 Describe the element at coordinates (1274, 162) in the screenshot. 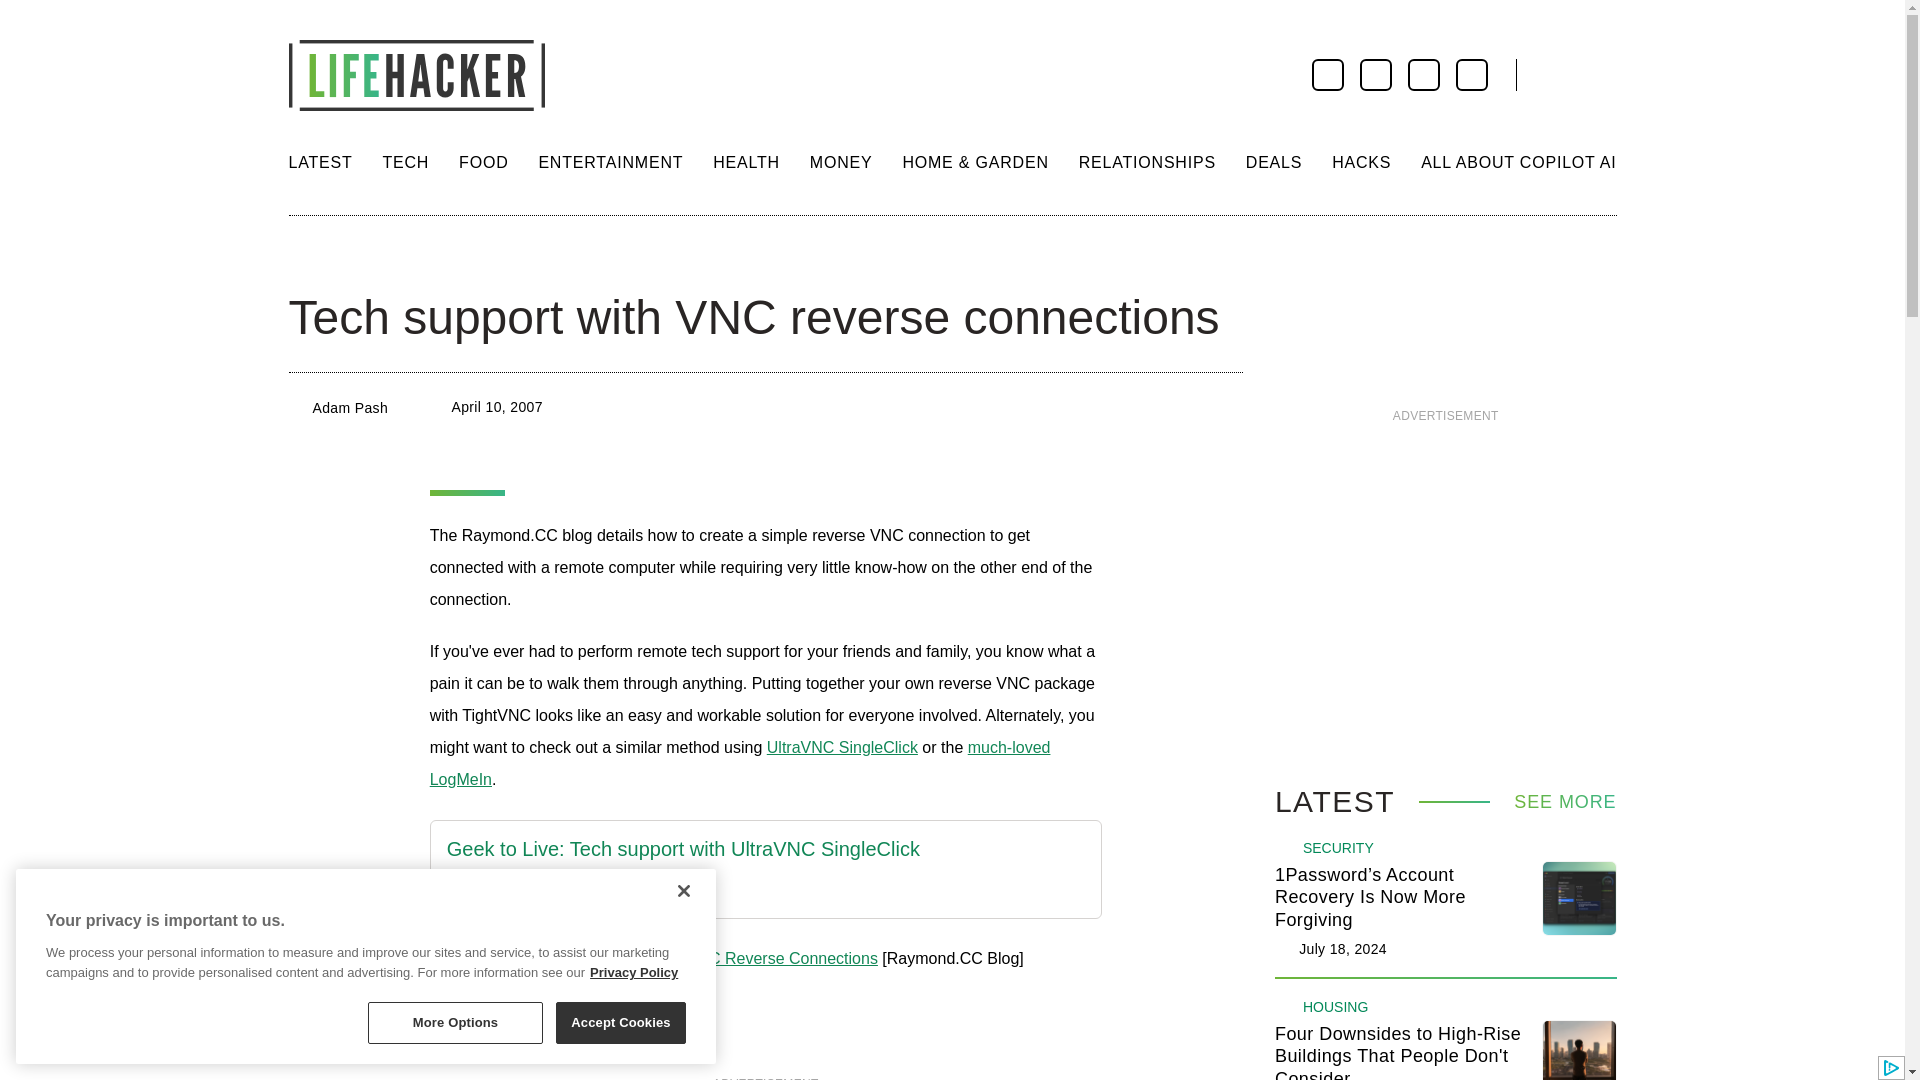

I see `DEALS` at that location.